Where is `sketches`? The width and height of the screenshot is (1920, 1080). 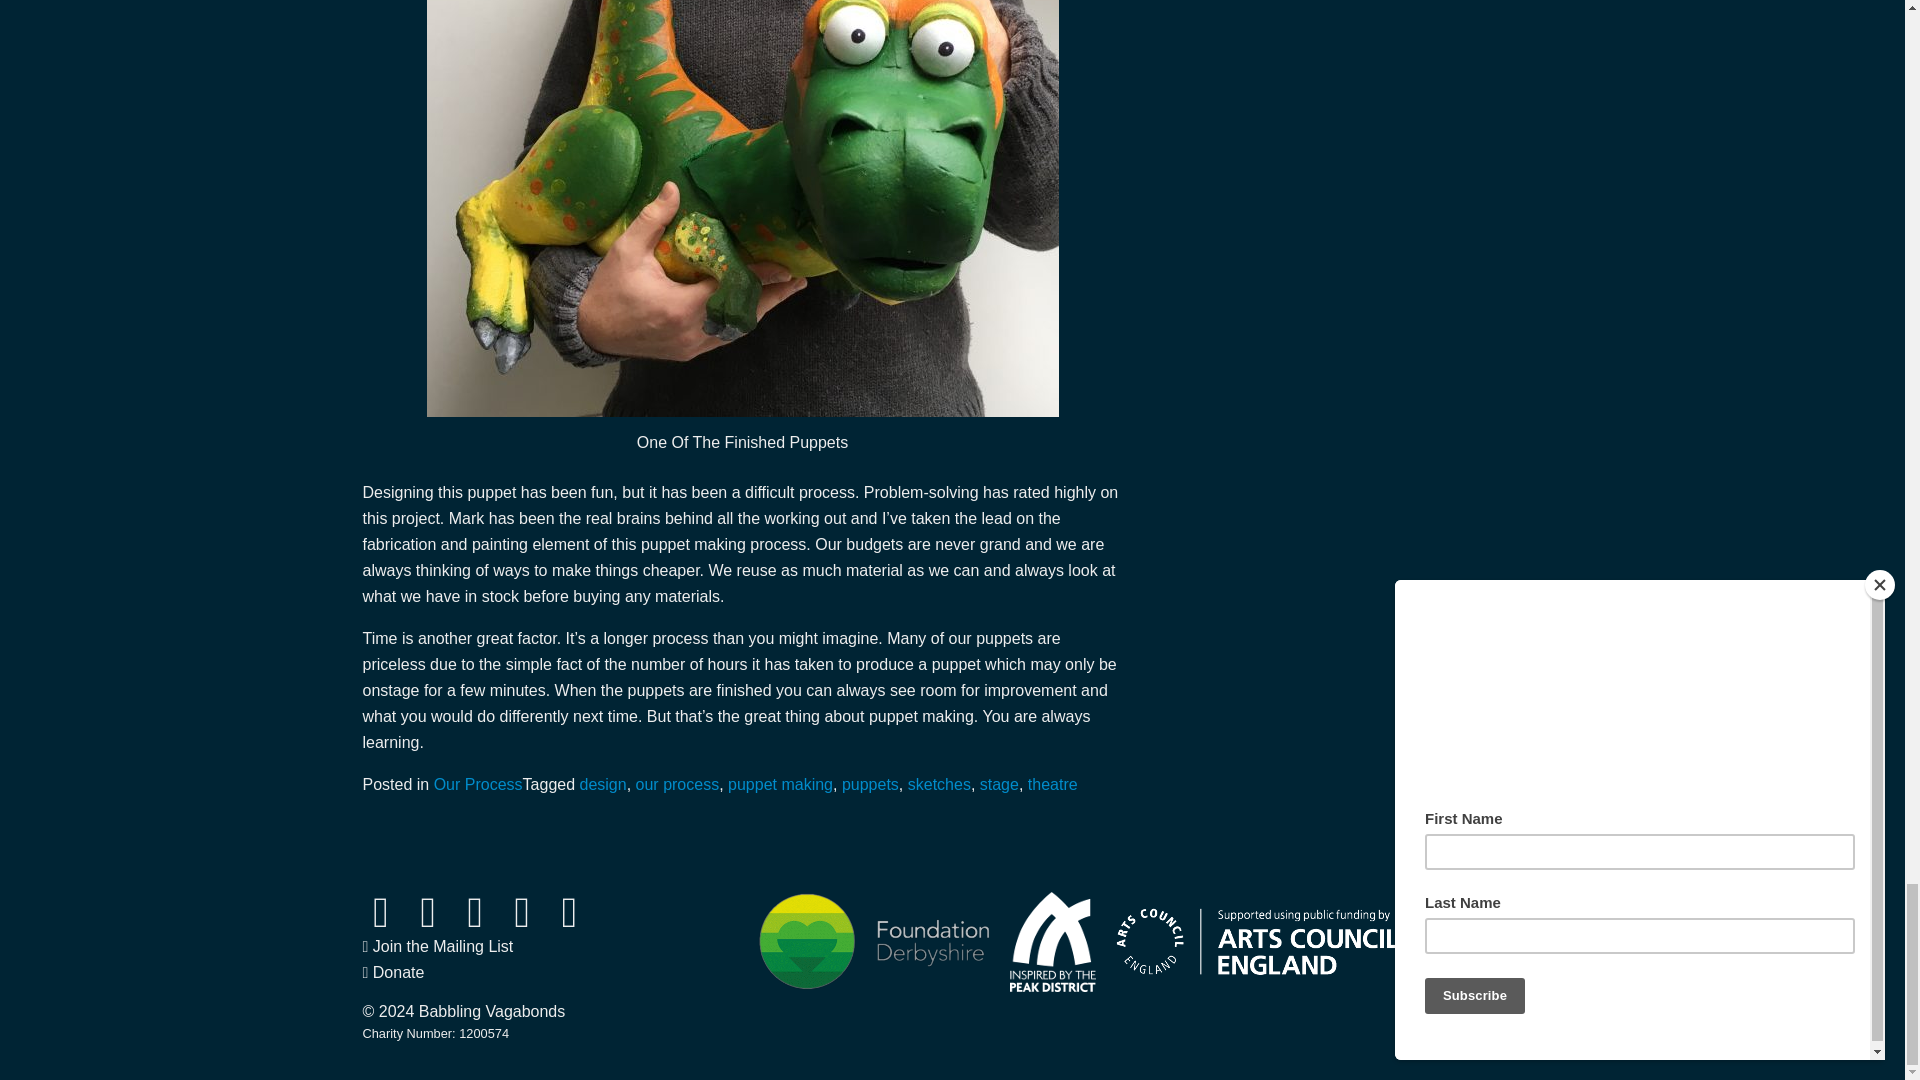
sketches is located at coordinates (940, 784).